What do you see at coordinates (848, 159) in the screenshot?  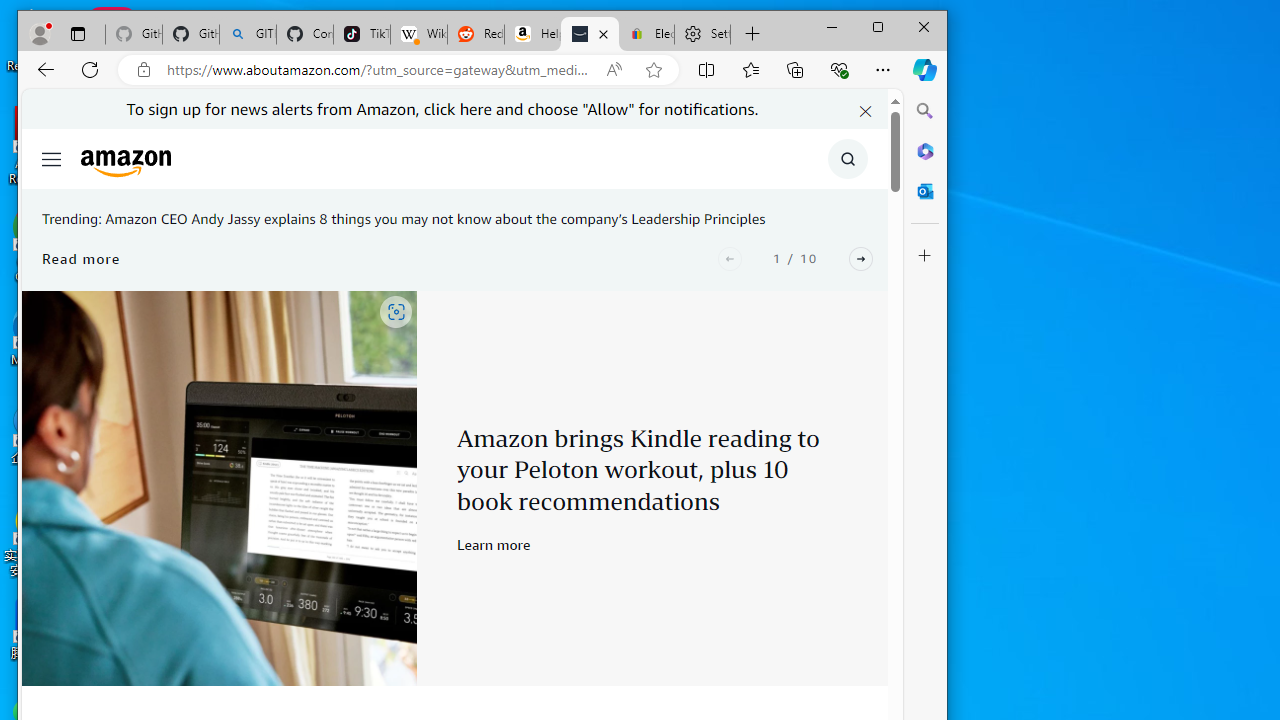 I see `Class: icon-search` at bounding box center [848, 159].